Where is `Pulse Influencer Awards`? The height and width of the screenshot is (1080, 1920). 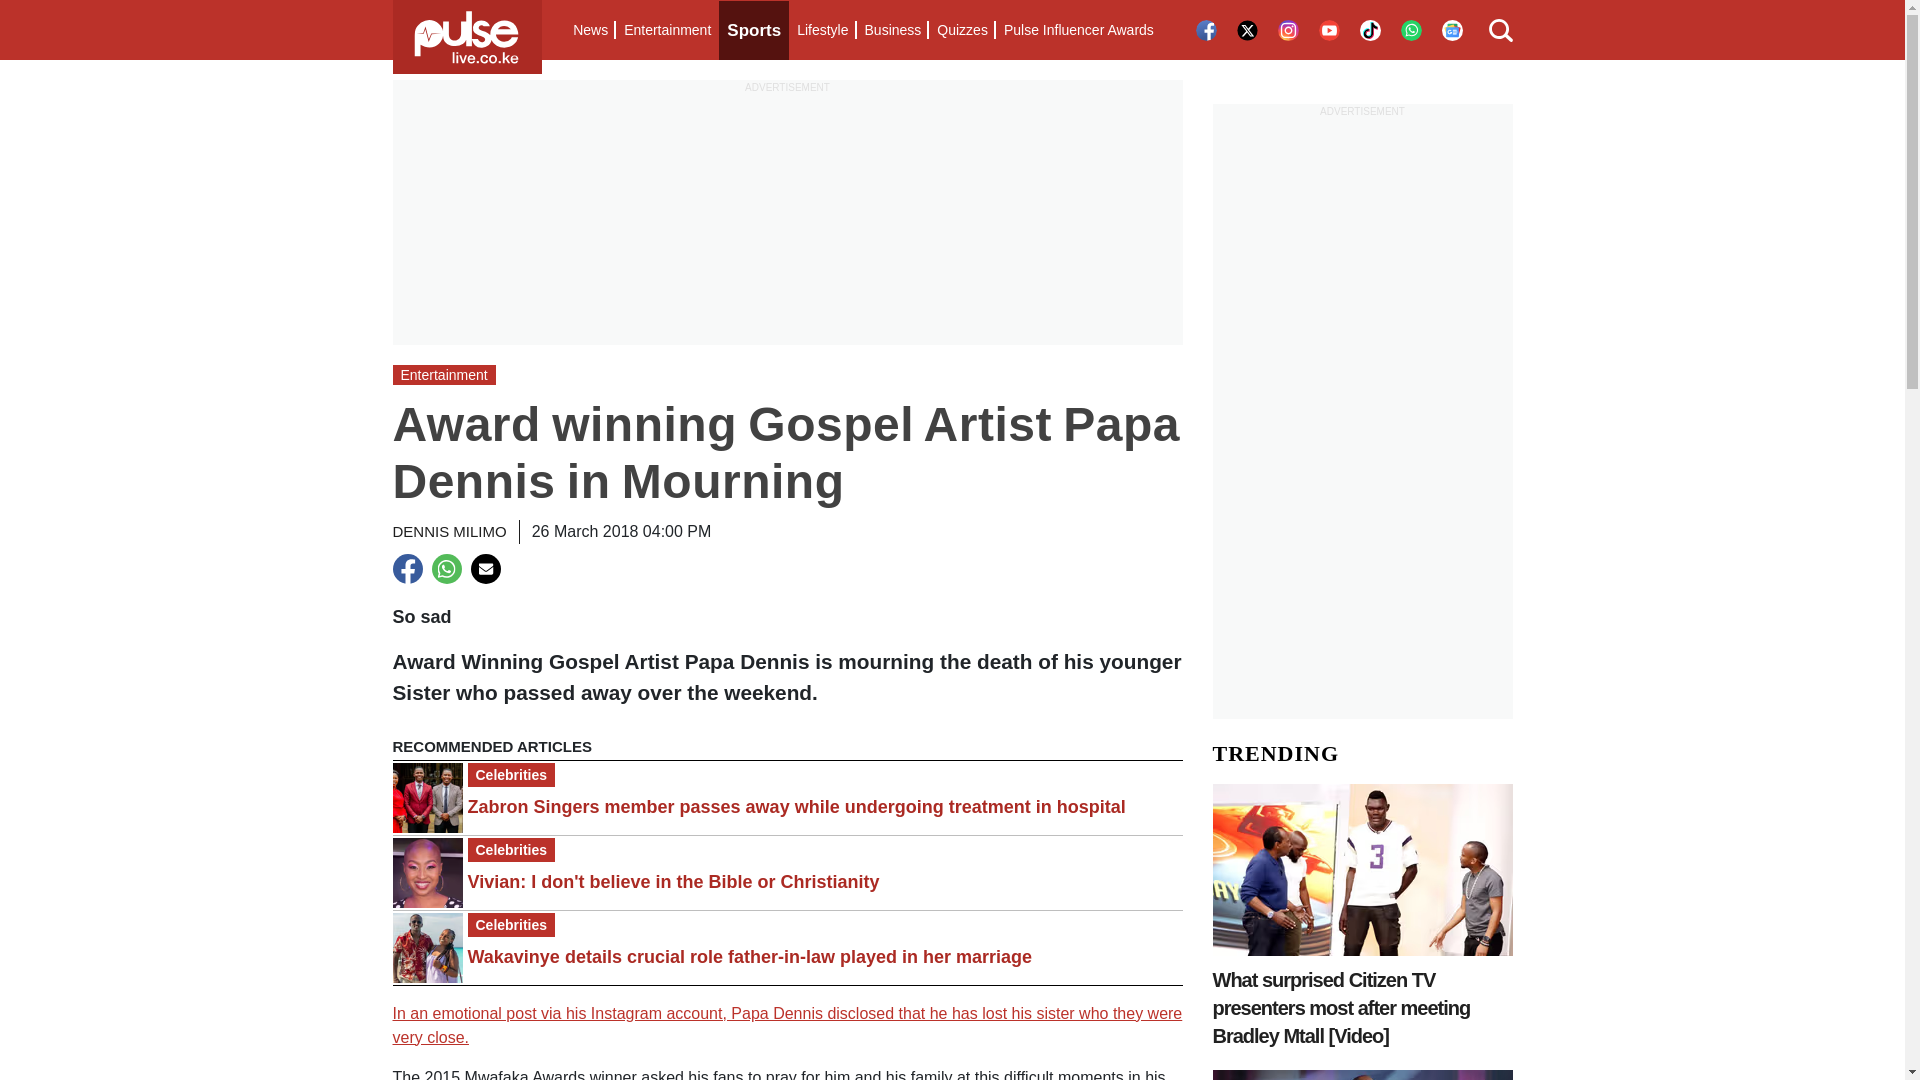
Pulse Influencer Awards is located at coordinates (1078, 30).